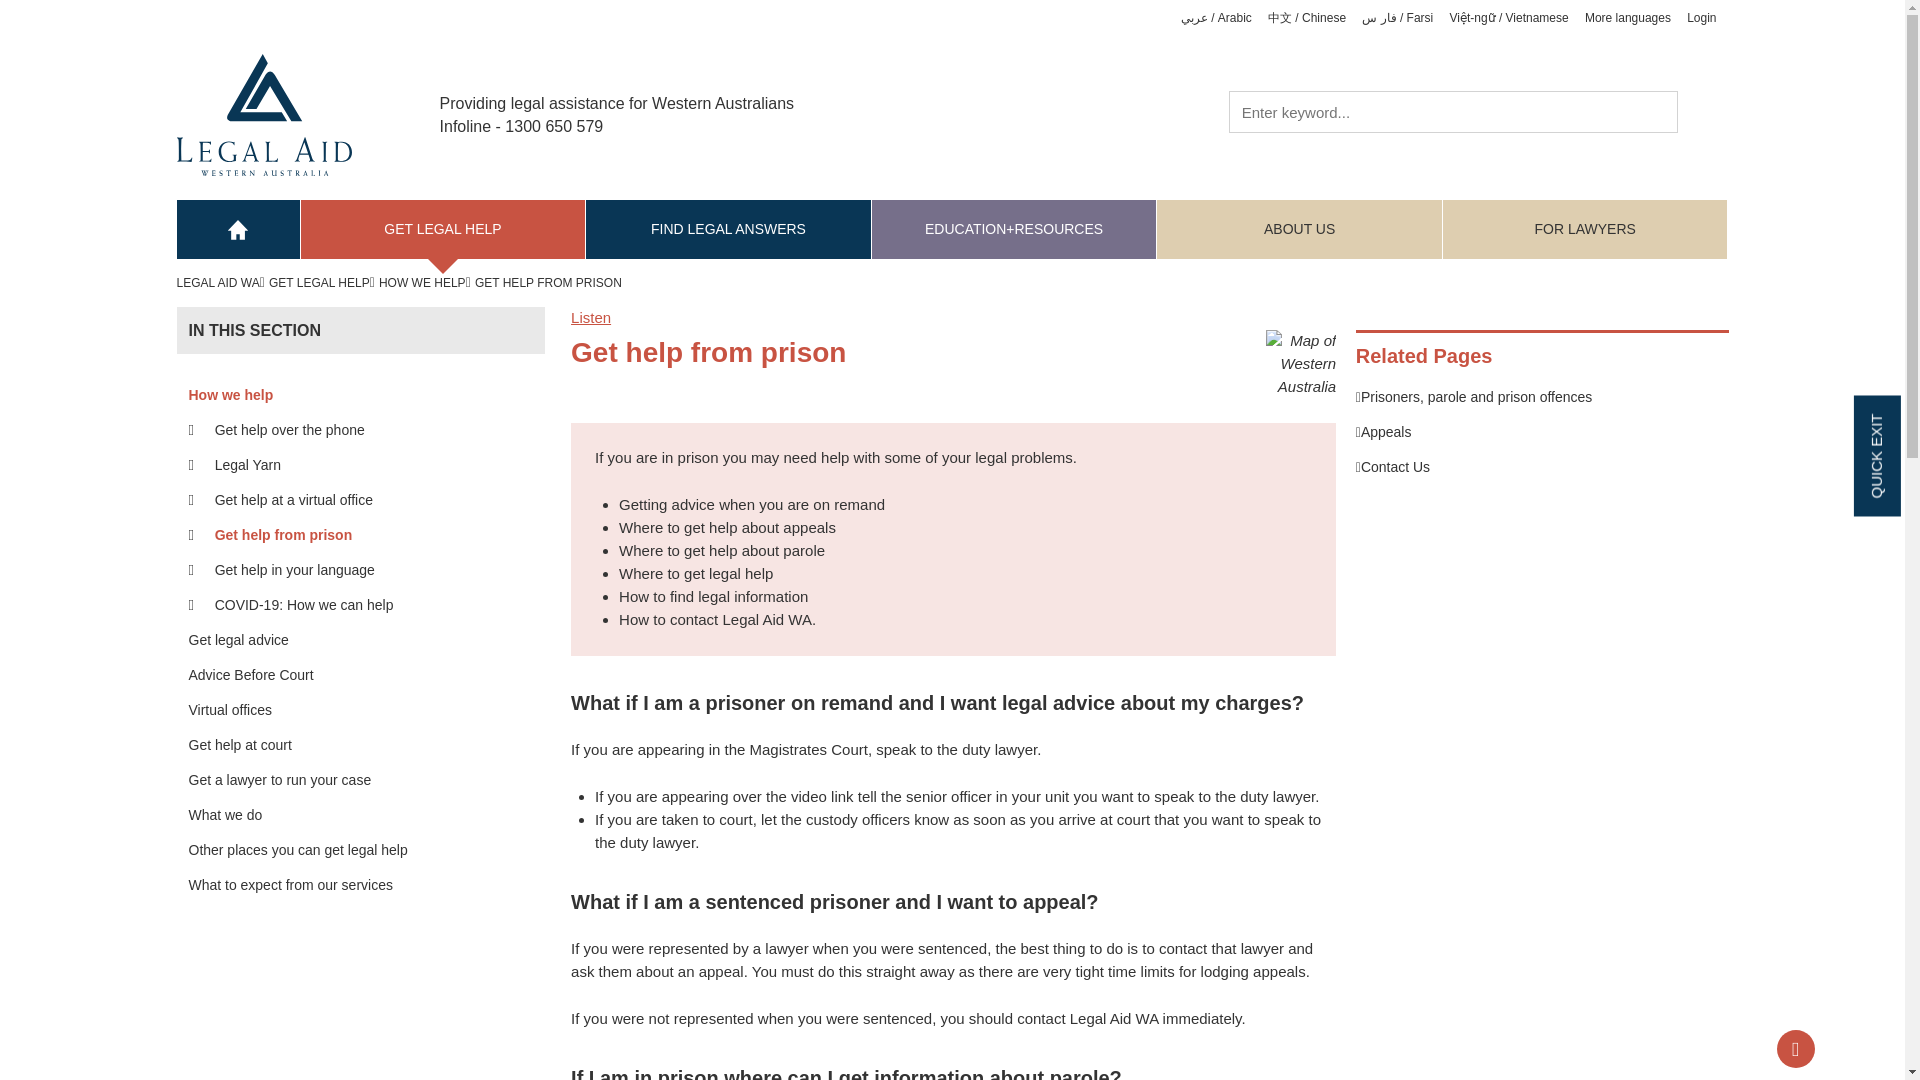 This screenshot has width=1920, height=1080. Describe the element at coordinates (220, 283) in the screenshot. I see `LEGAL AID WA` at that location.